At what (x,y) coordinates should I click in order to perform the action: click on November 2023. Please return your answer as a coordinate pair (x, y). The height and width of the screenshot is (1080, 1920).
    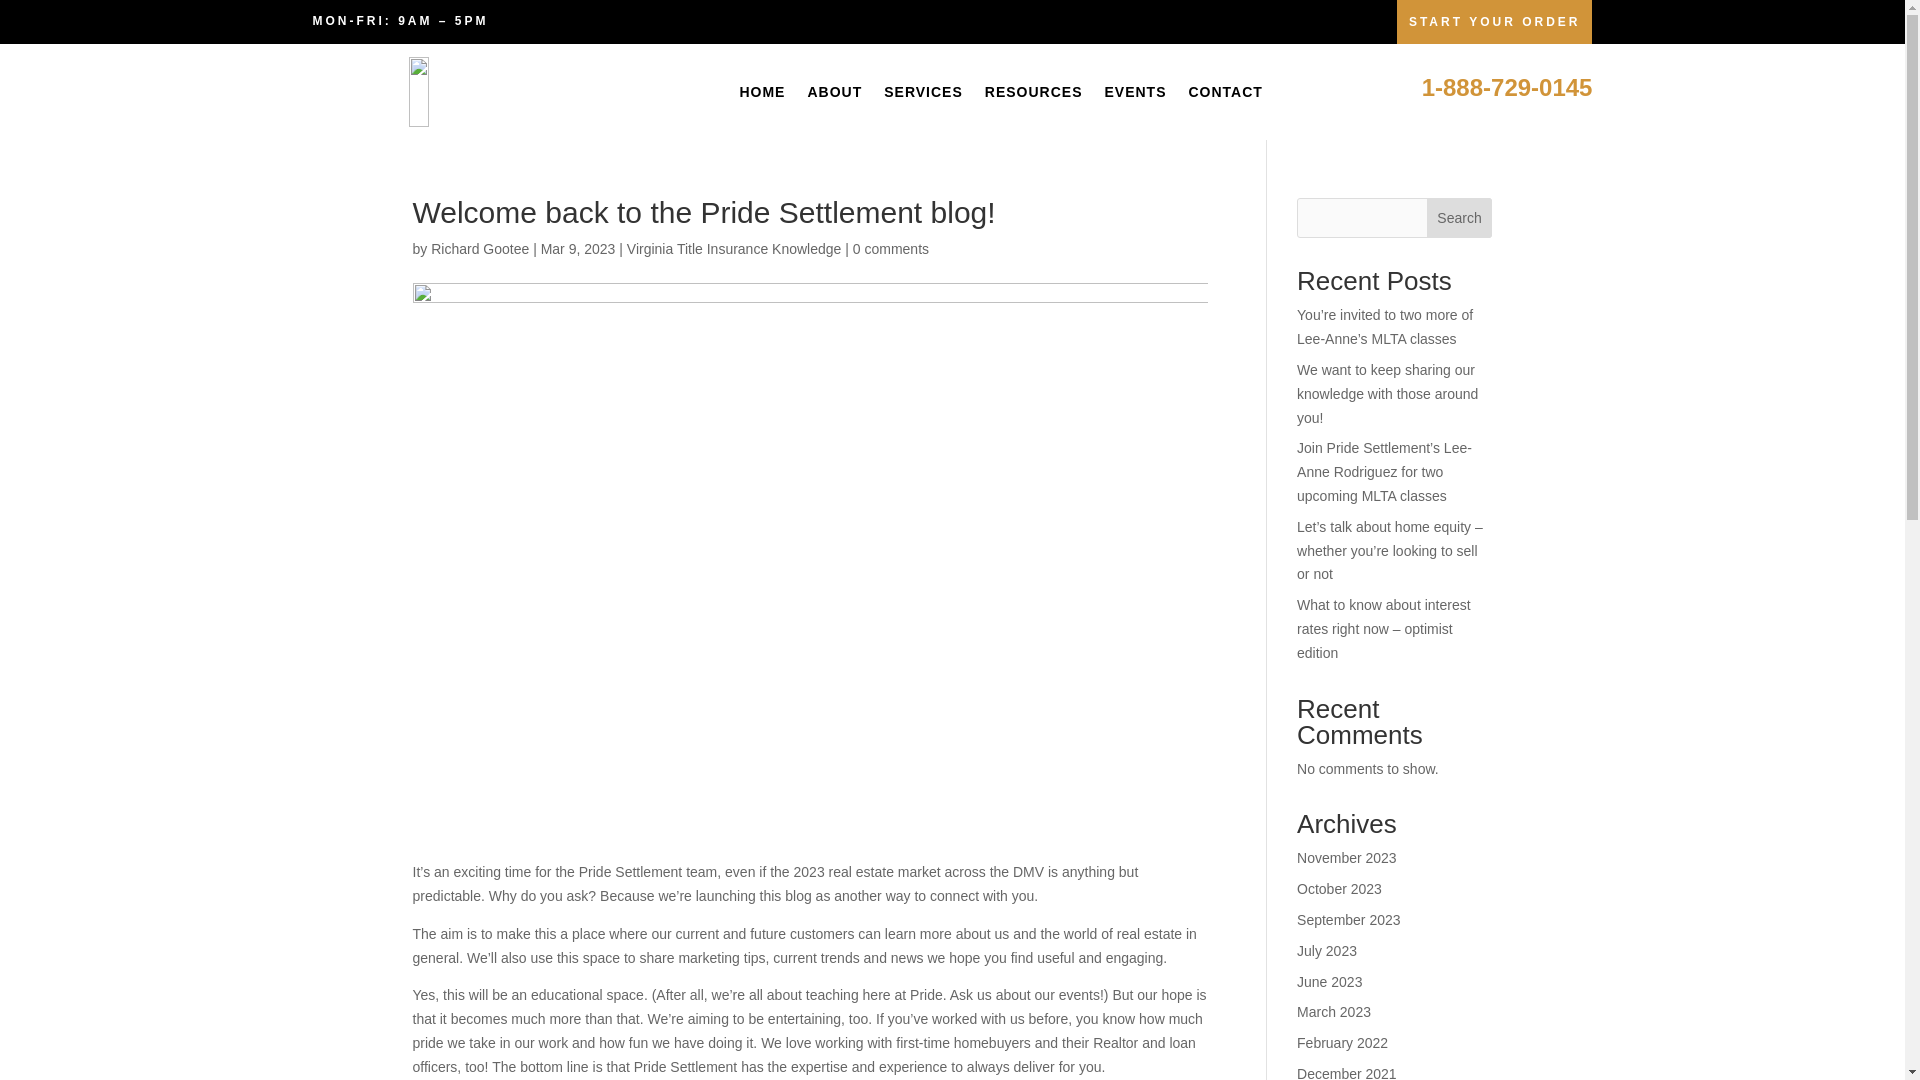
    Looking at the image, I should click on (1347, 858).